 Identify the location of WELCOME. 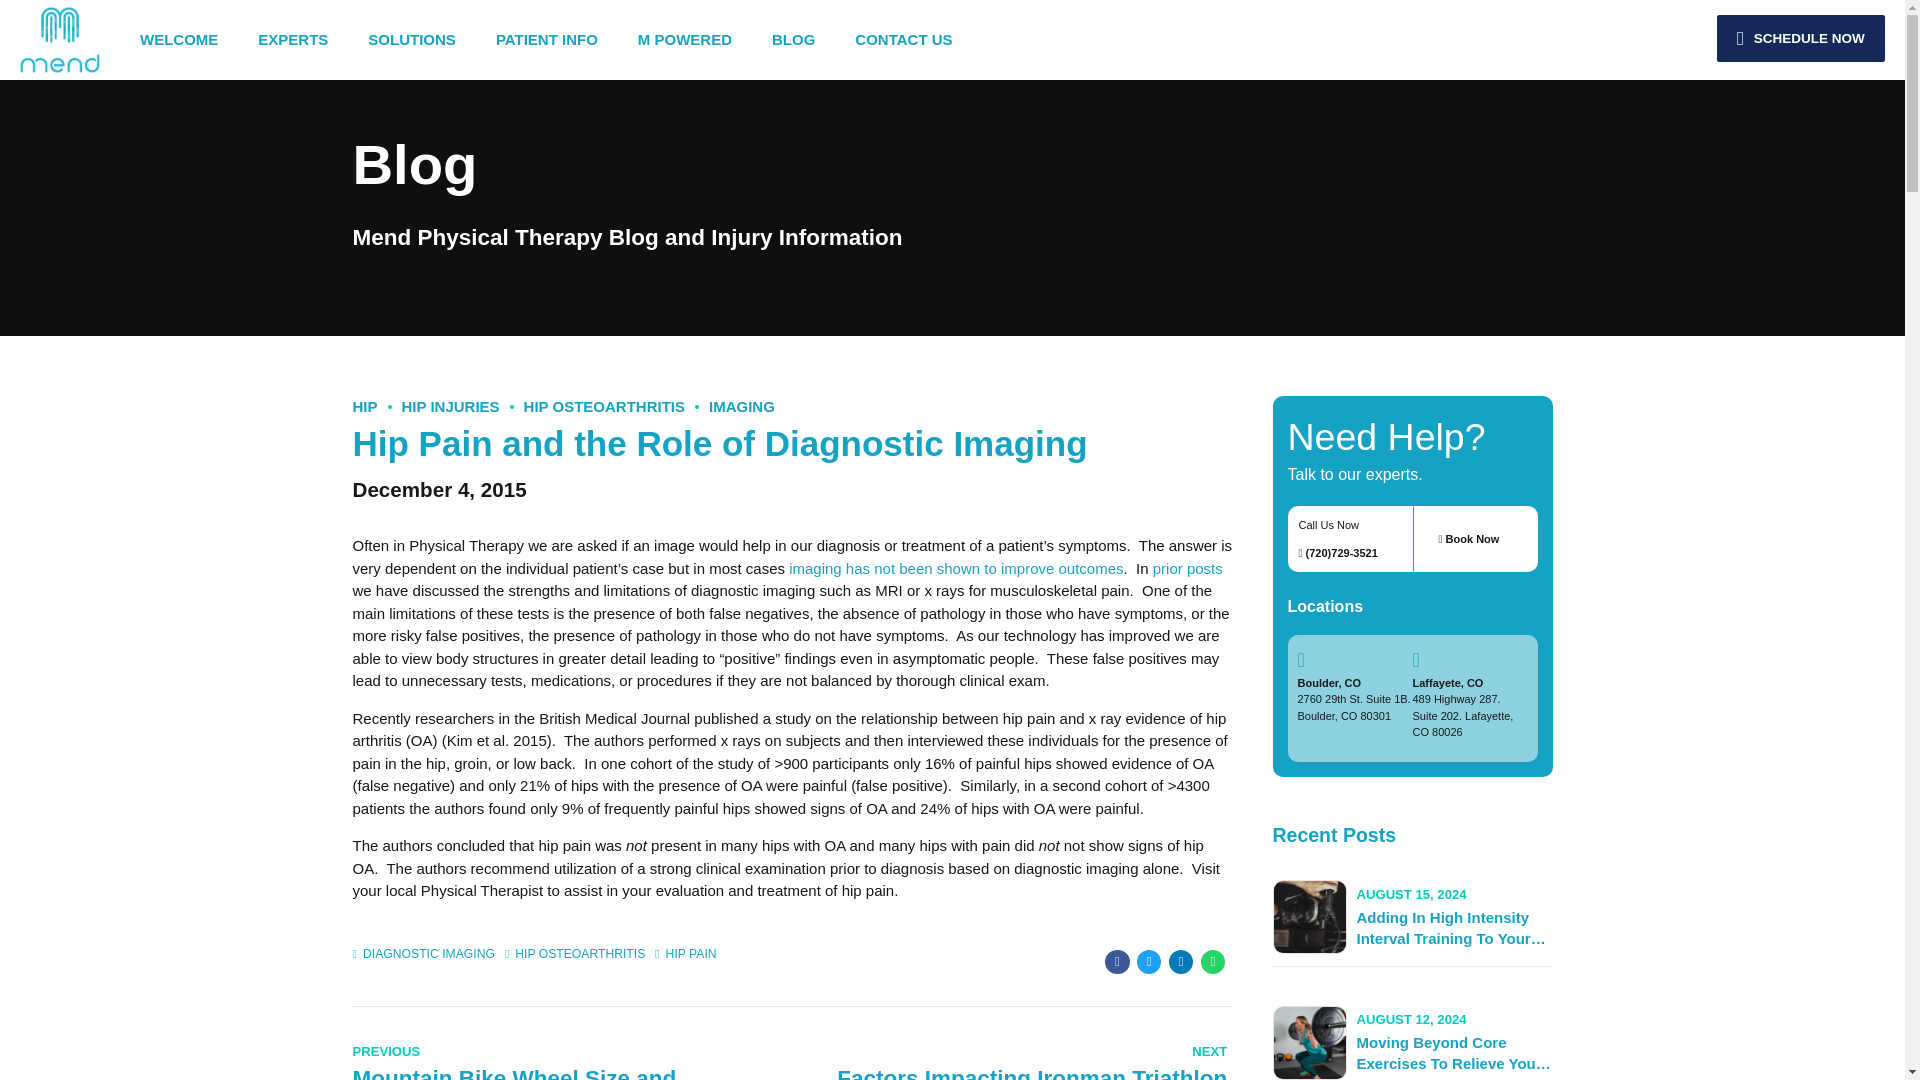
(179, 40).